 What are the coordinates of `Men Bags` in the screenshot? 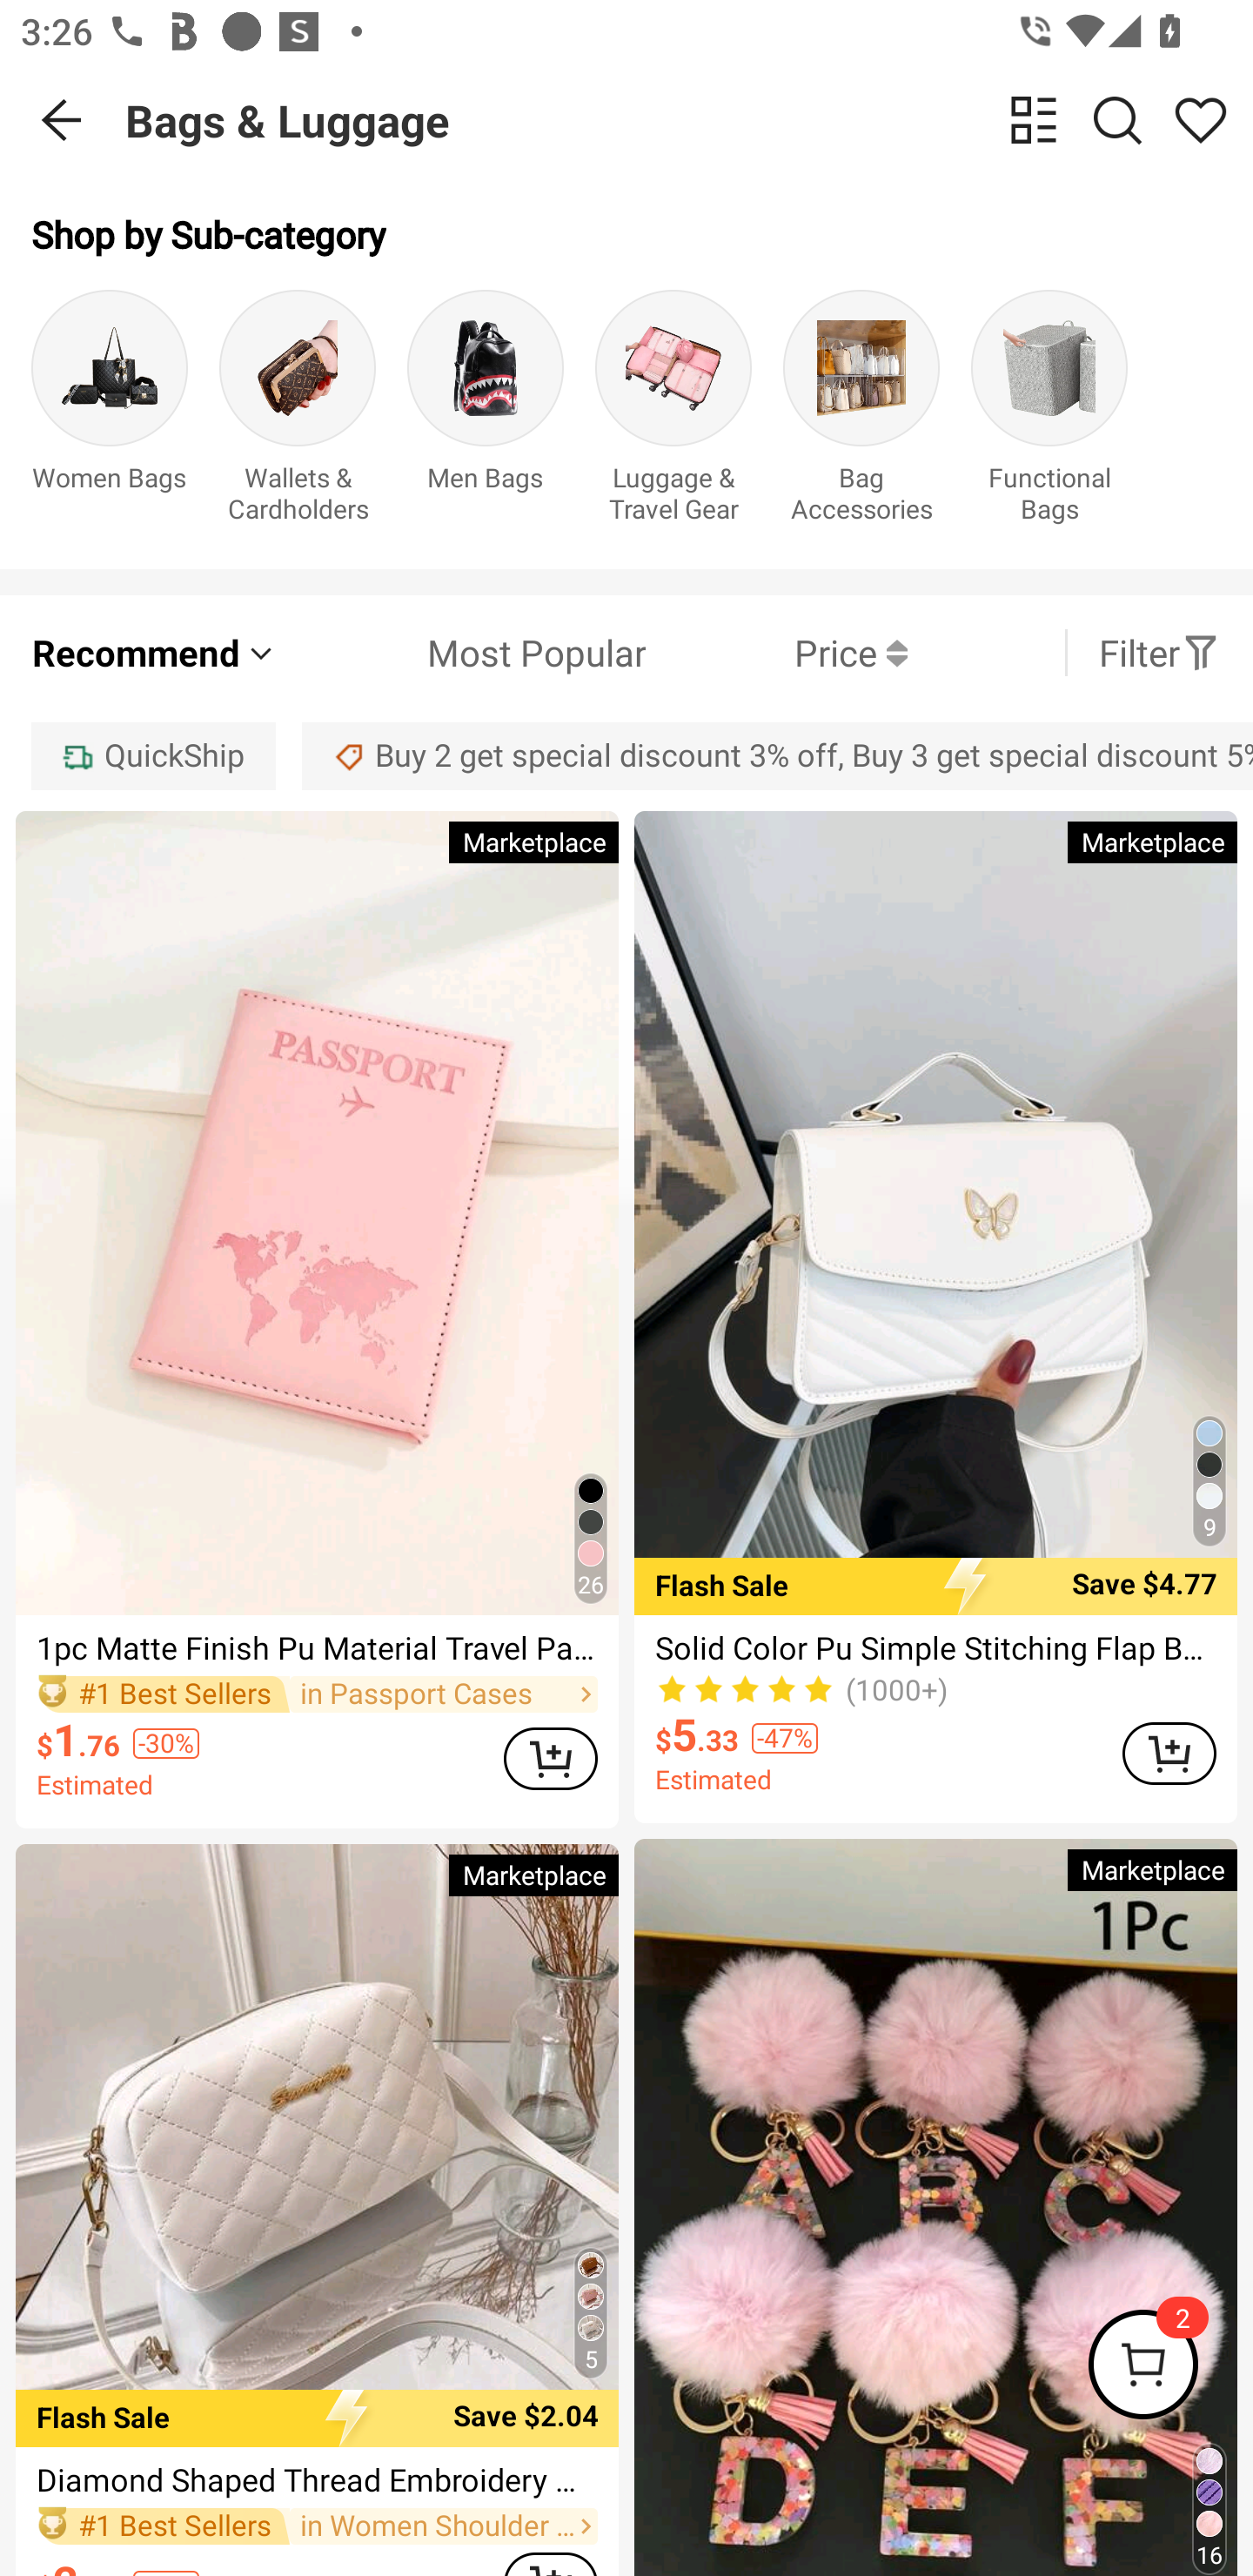 It's located at (486, 413).